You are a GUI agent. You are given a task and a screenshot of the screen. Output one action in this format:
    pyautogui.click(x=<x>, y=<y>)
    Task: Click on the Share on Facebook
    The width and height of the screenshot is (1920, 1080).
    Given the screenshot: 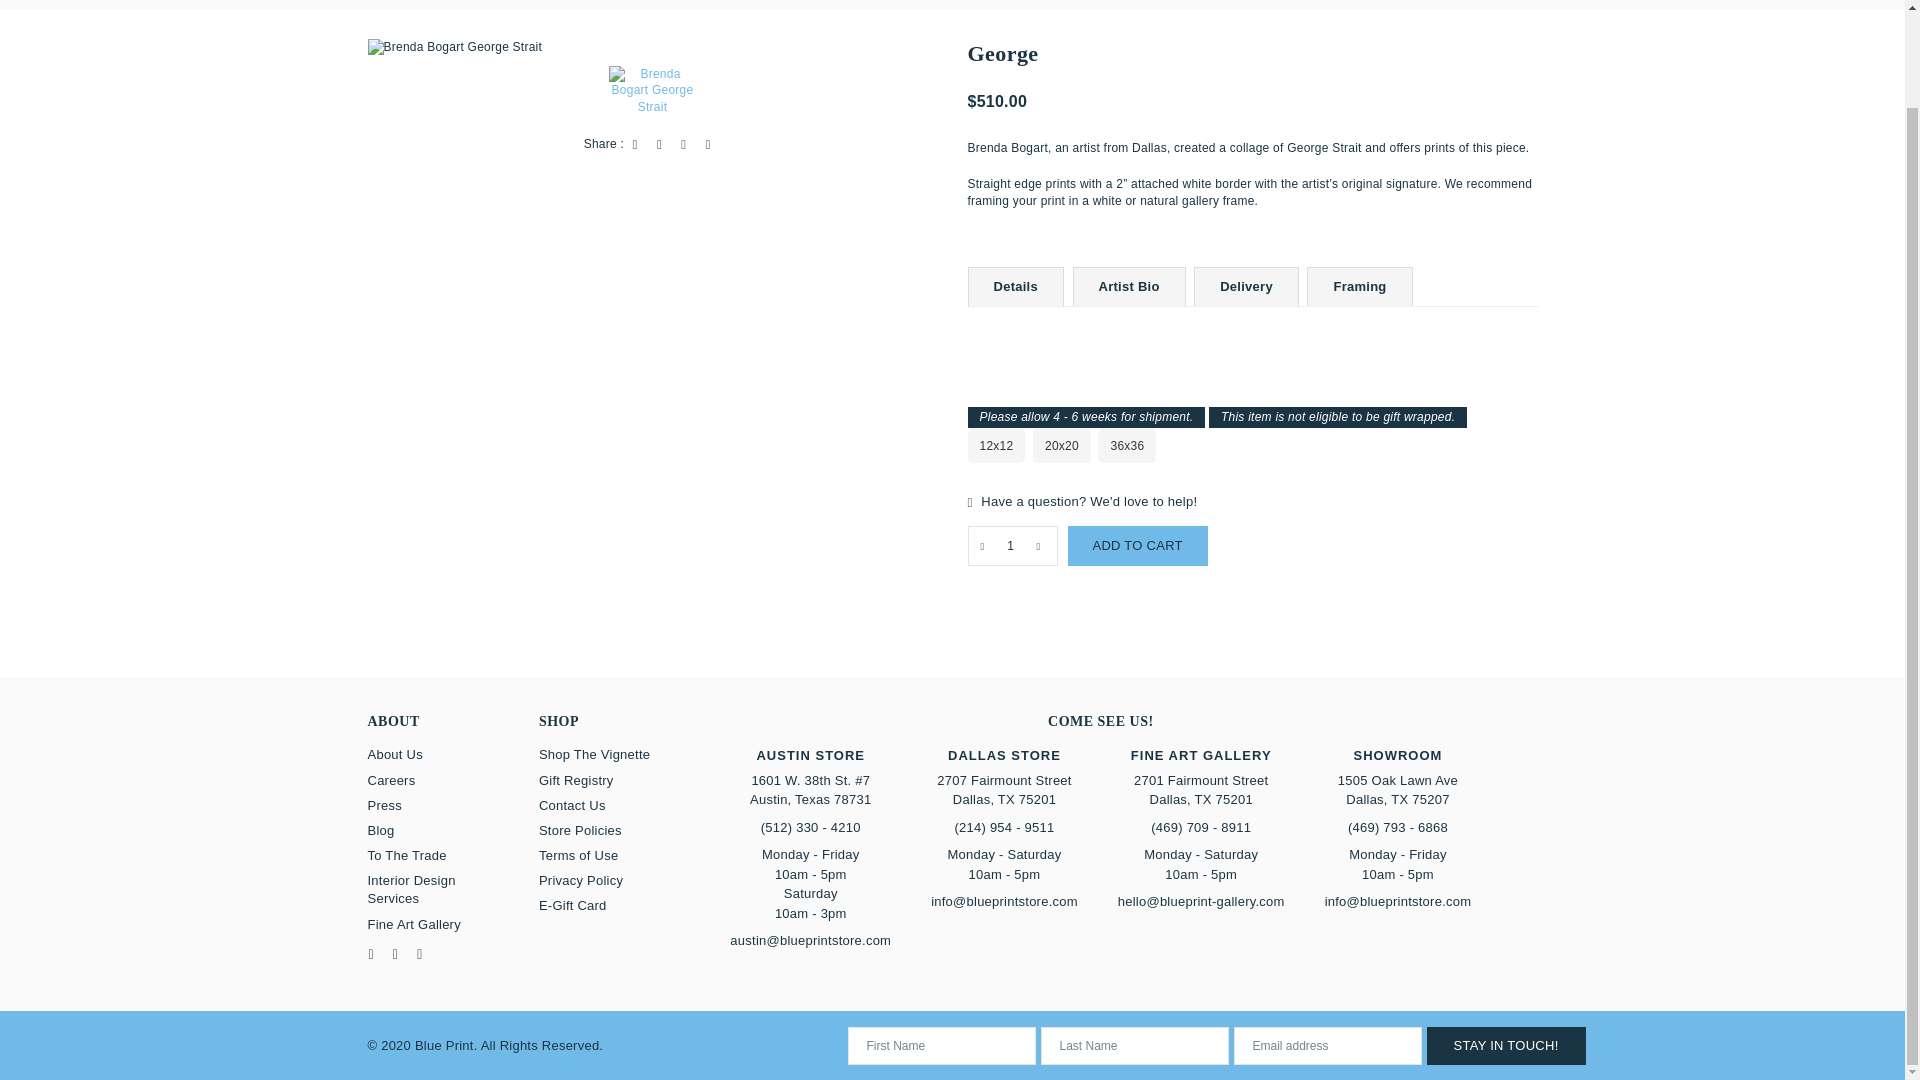 What is the action you would take?
    pyautogui.click(x=635, y=144)
    